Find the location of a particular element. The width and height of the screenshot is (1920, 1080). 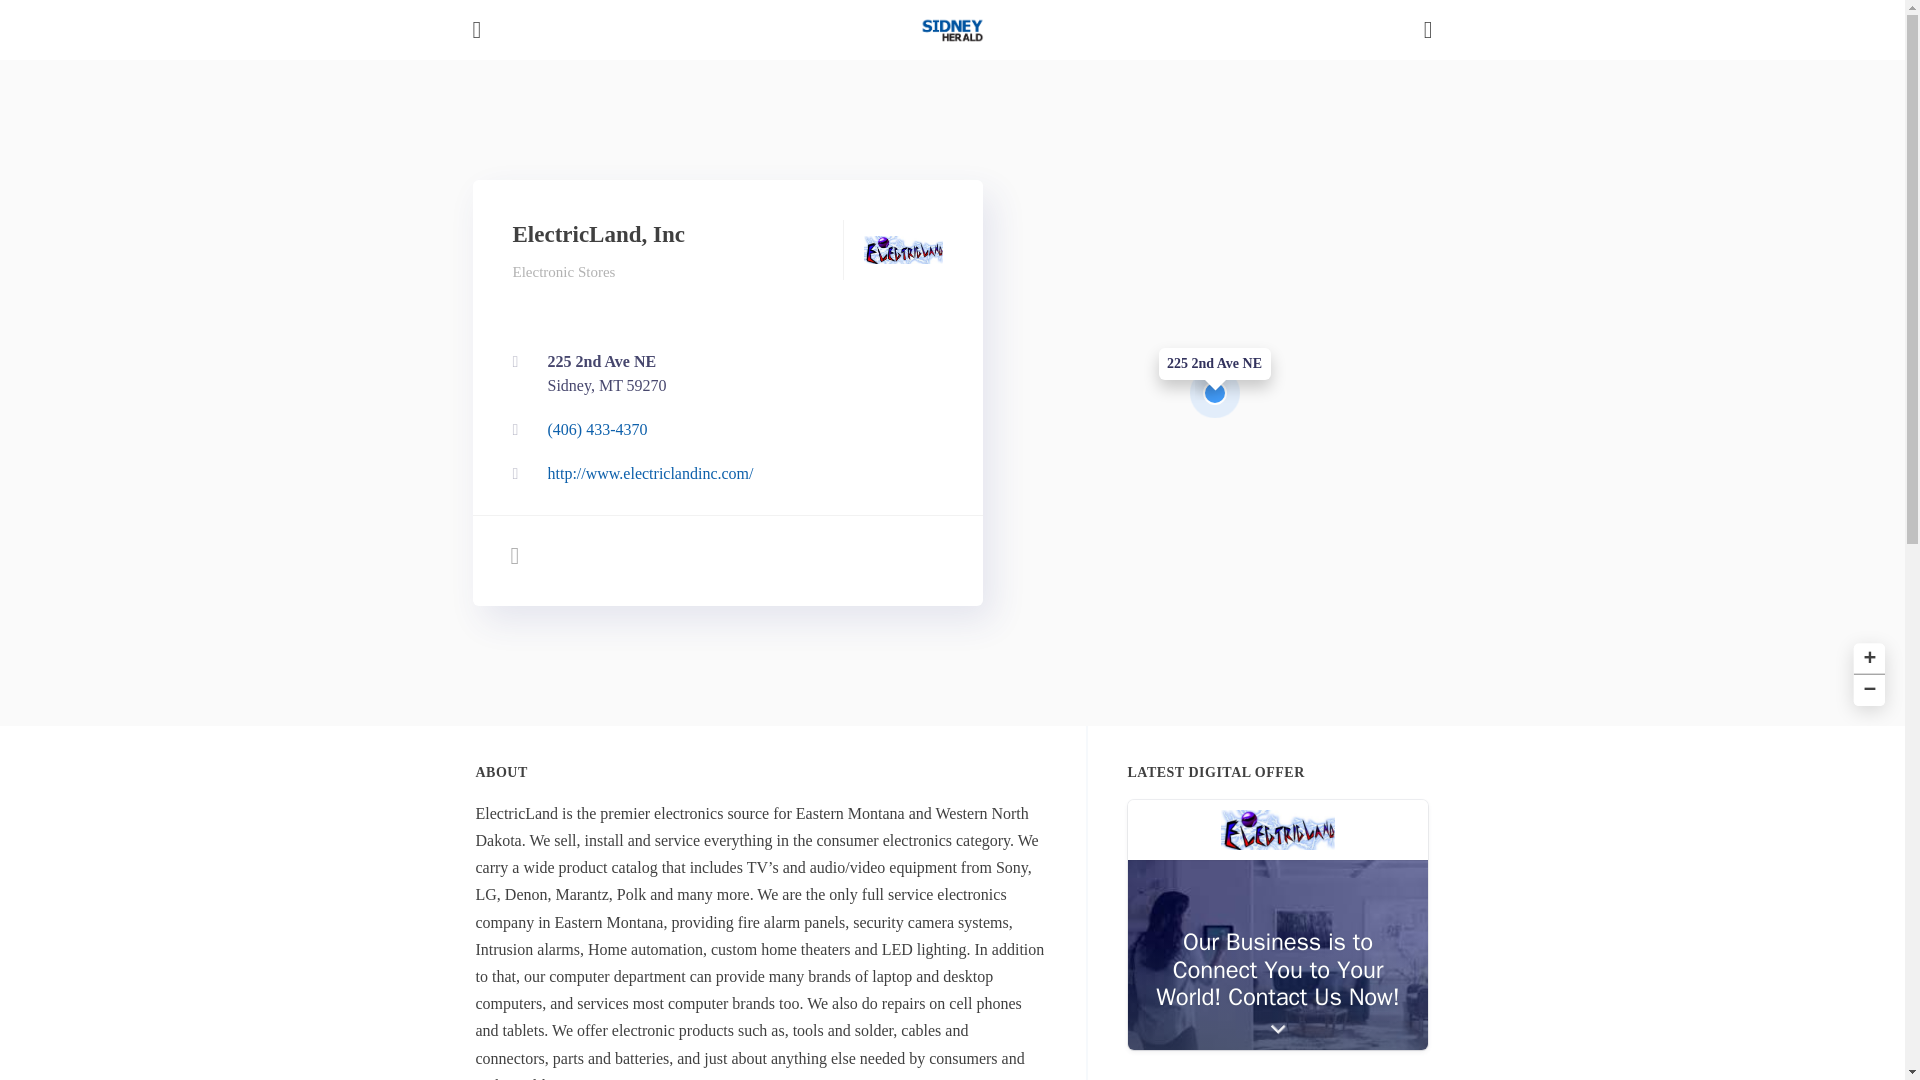

Zoom out is located at coordinates (1866, 688).